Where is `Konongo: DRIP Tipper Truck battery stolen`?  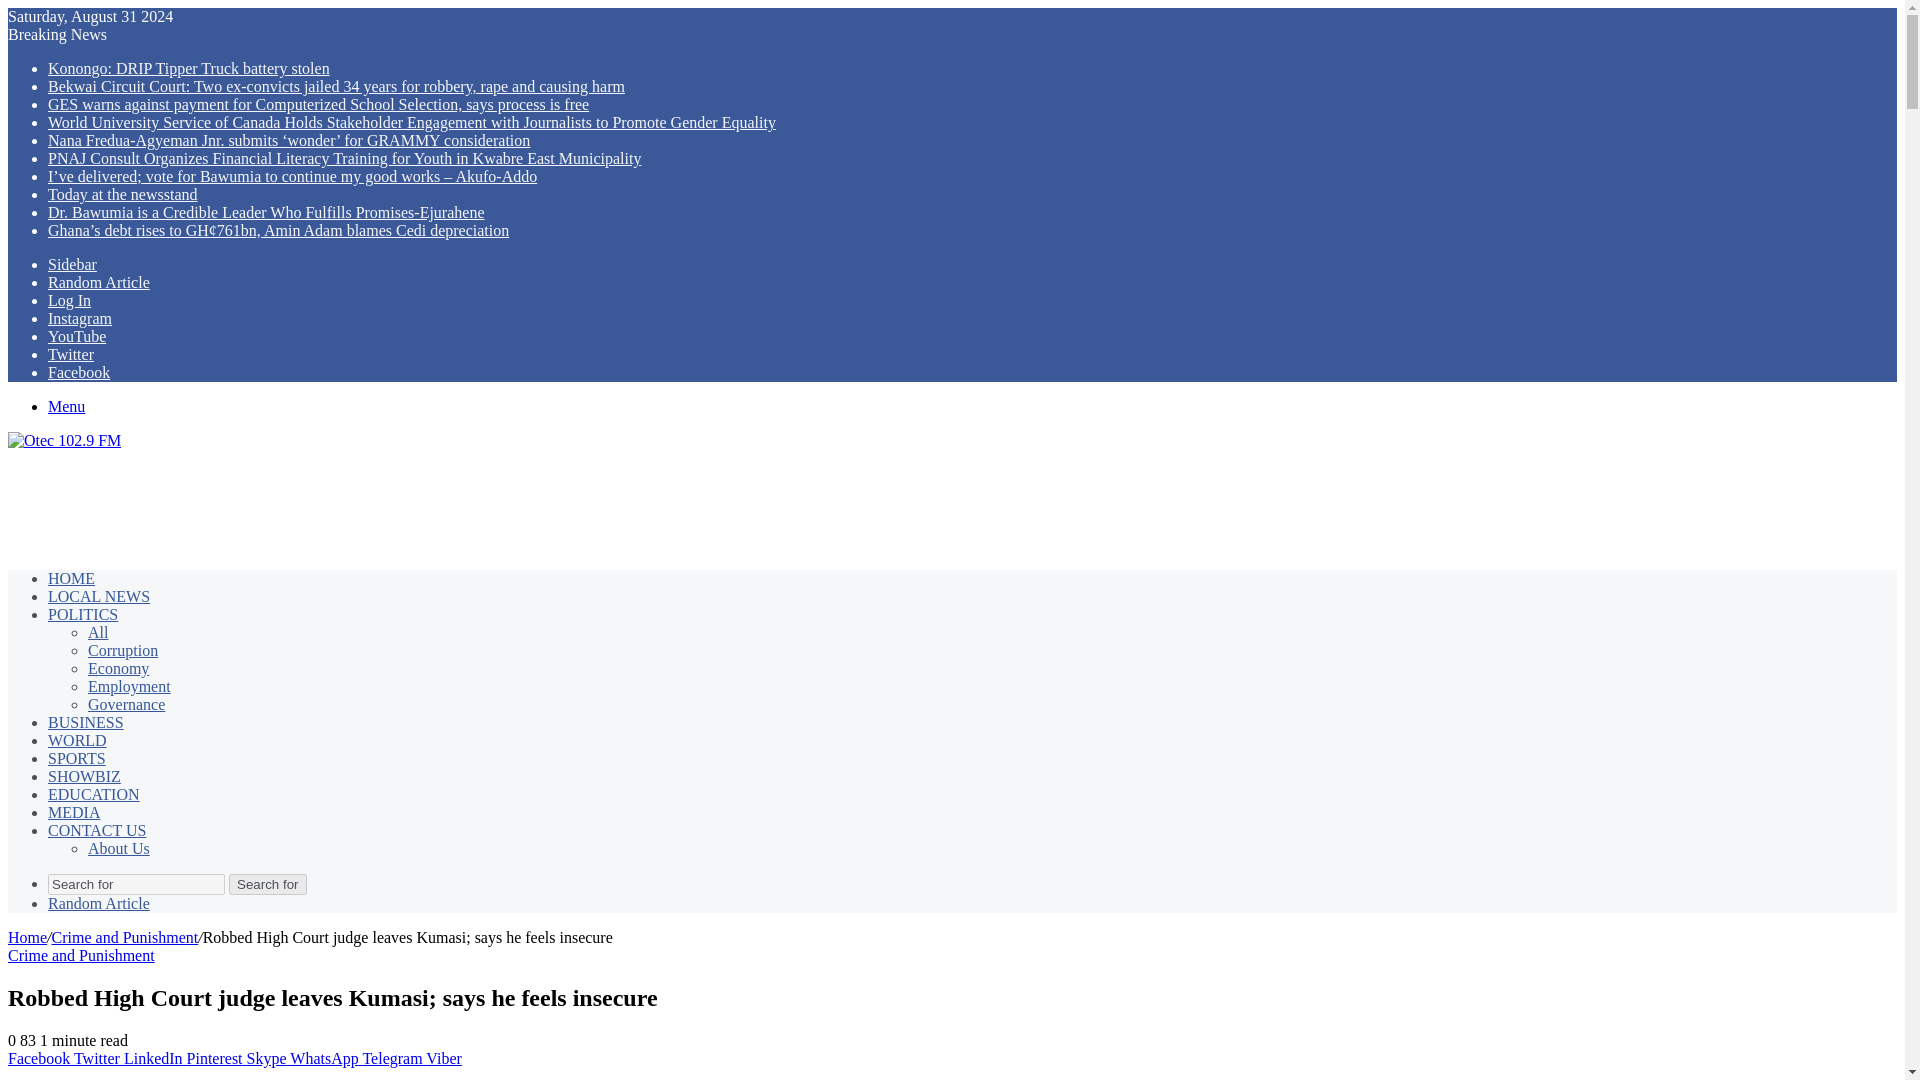
Konongo: DRIP Tipper Truck battery stolen is located at coordinates (189, 68).